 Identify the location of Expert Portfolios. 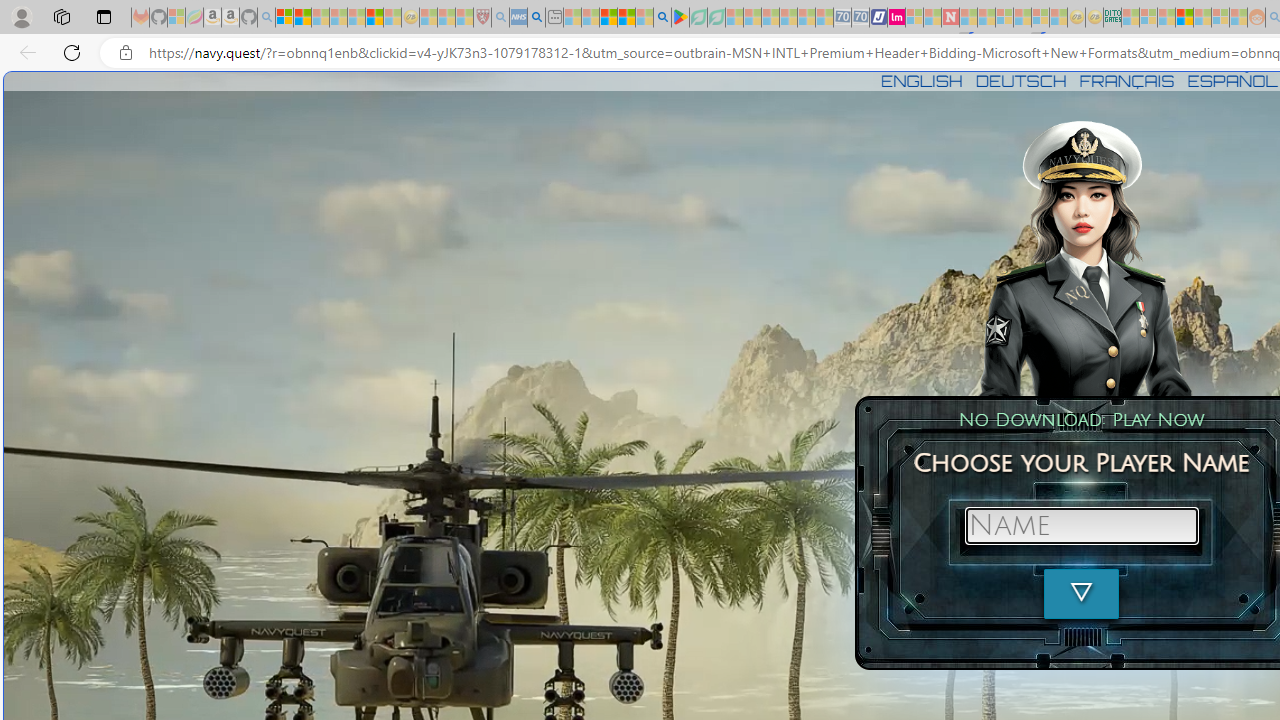
(1184, 18).